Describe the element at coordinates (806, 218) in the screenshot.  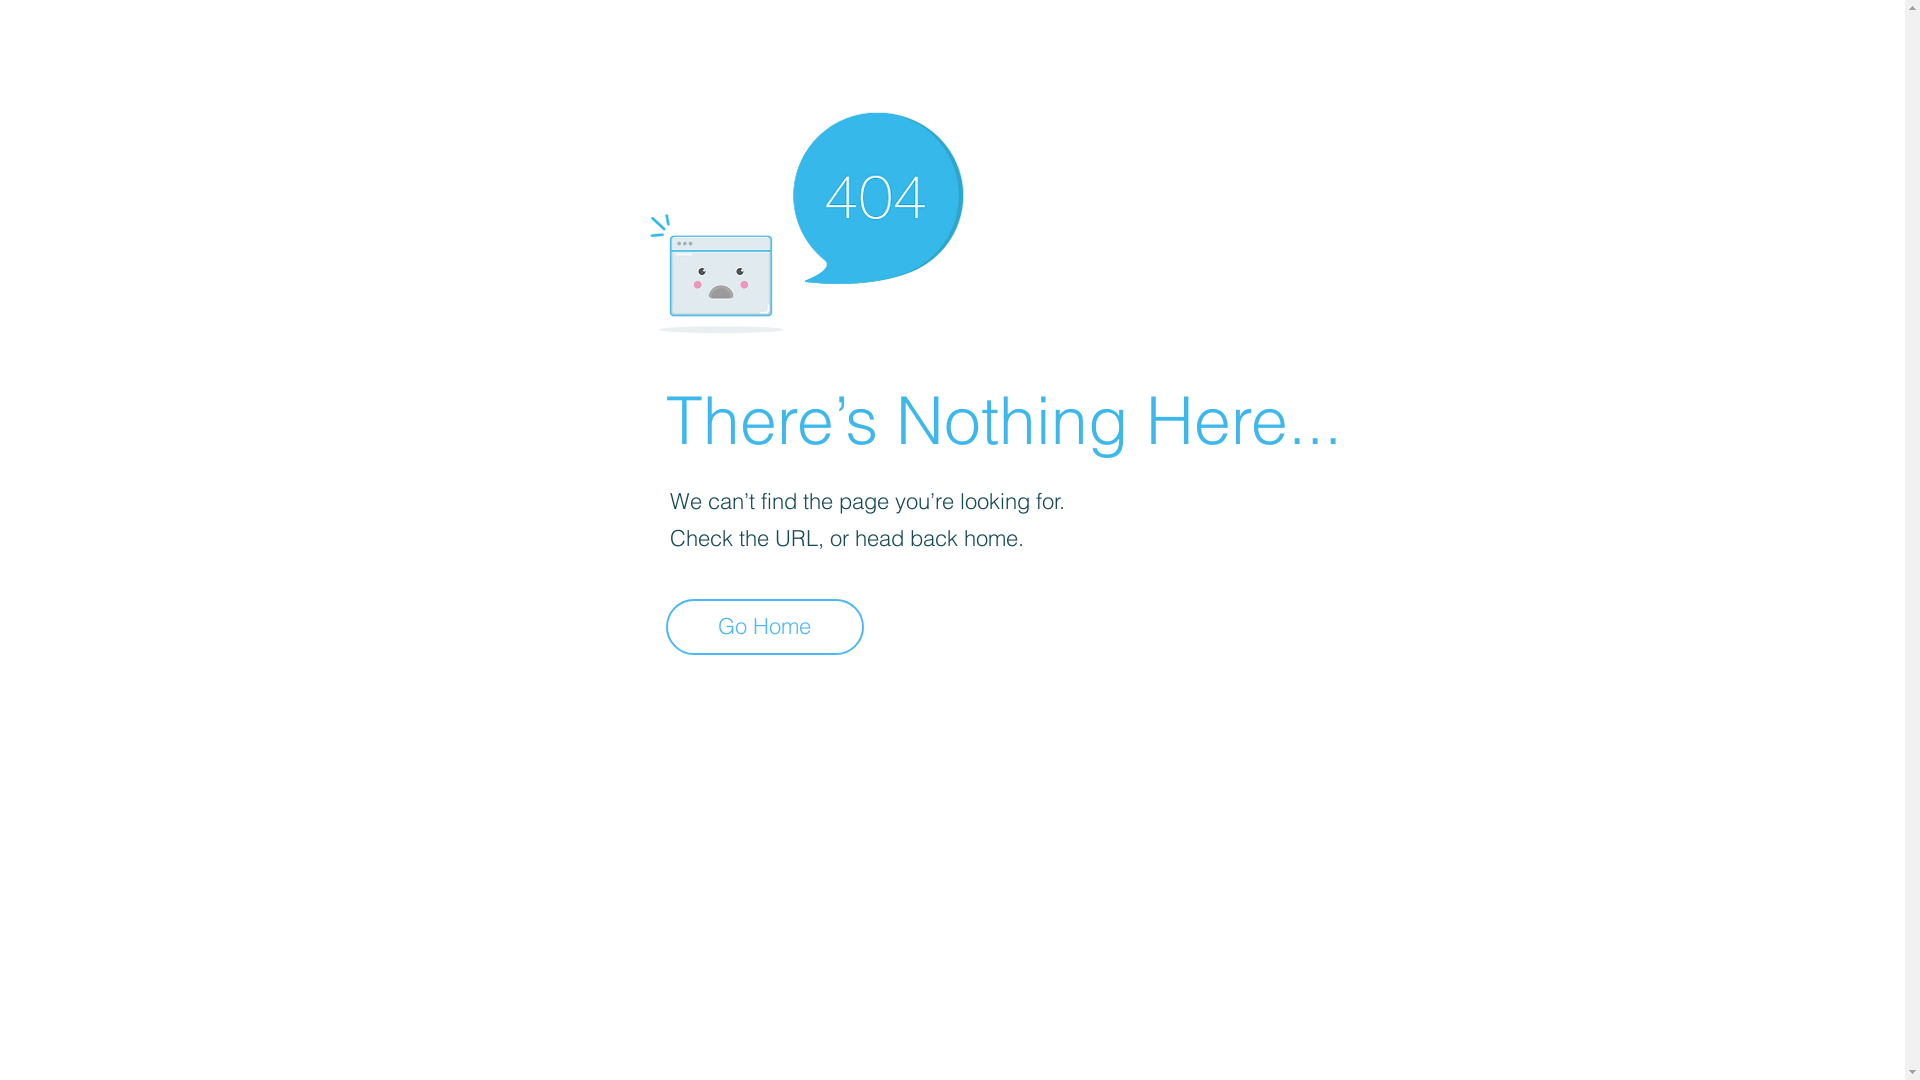
I see `404-icon_2.png` at that location.